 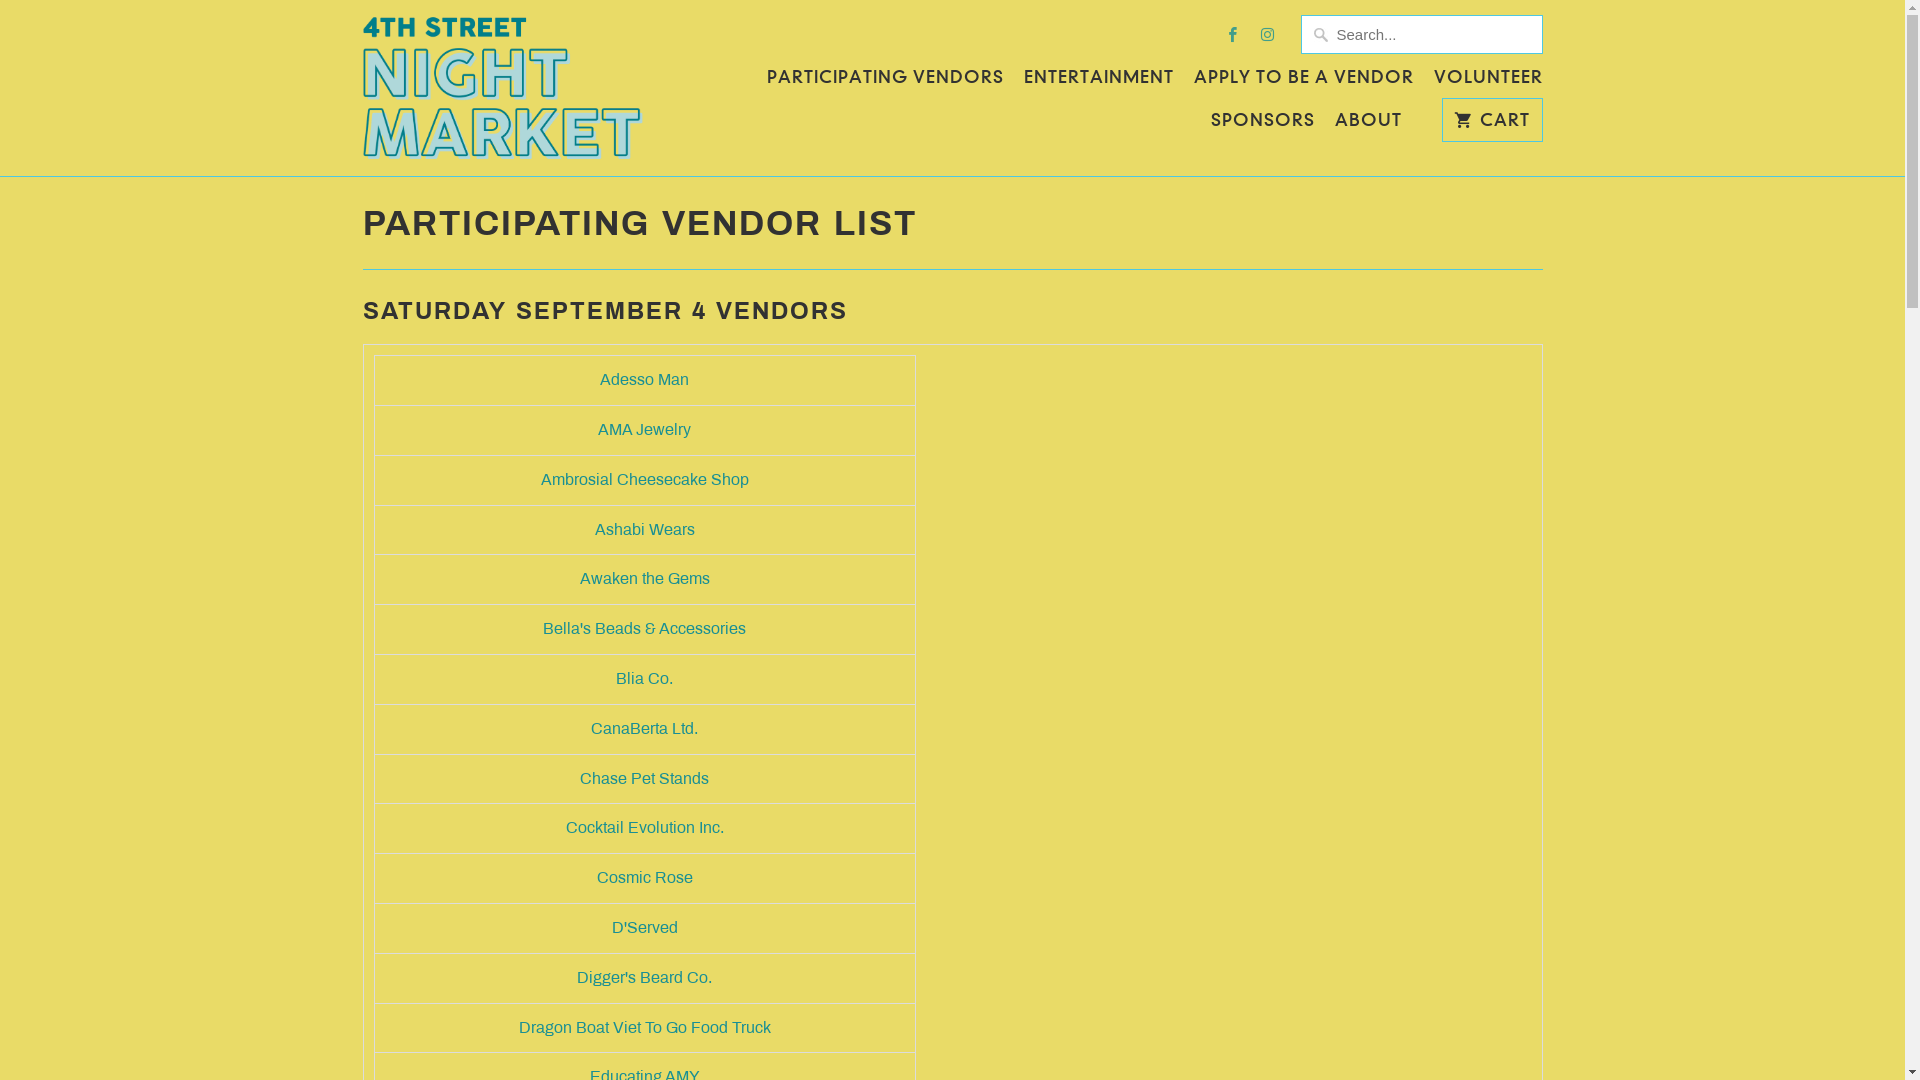 I want to click on 4th Street Night Market on Facebook, so click(x=1232, y=34).